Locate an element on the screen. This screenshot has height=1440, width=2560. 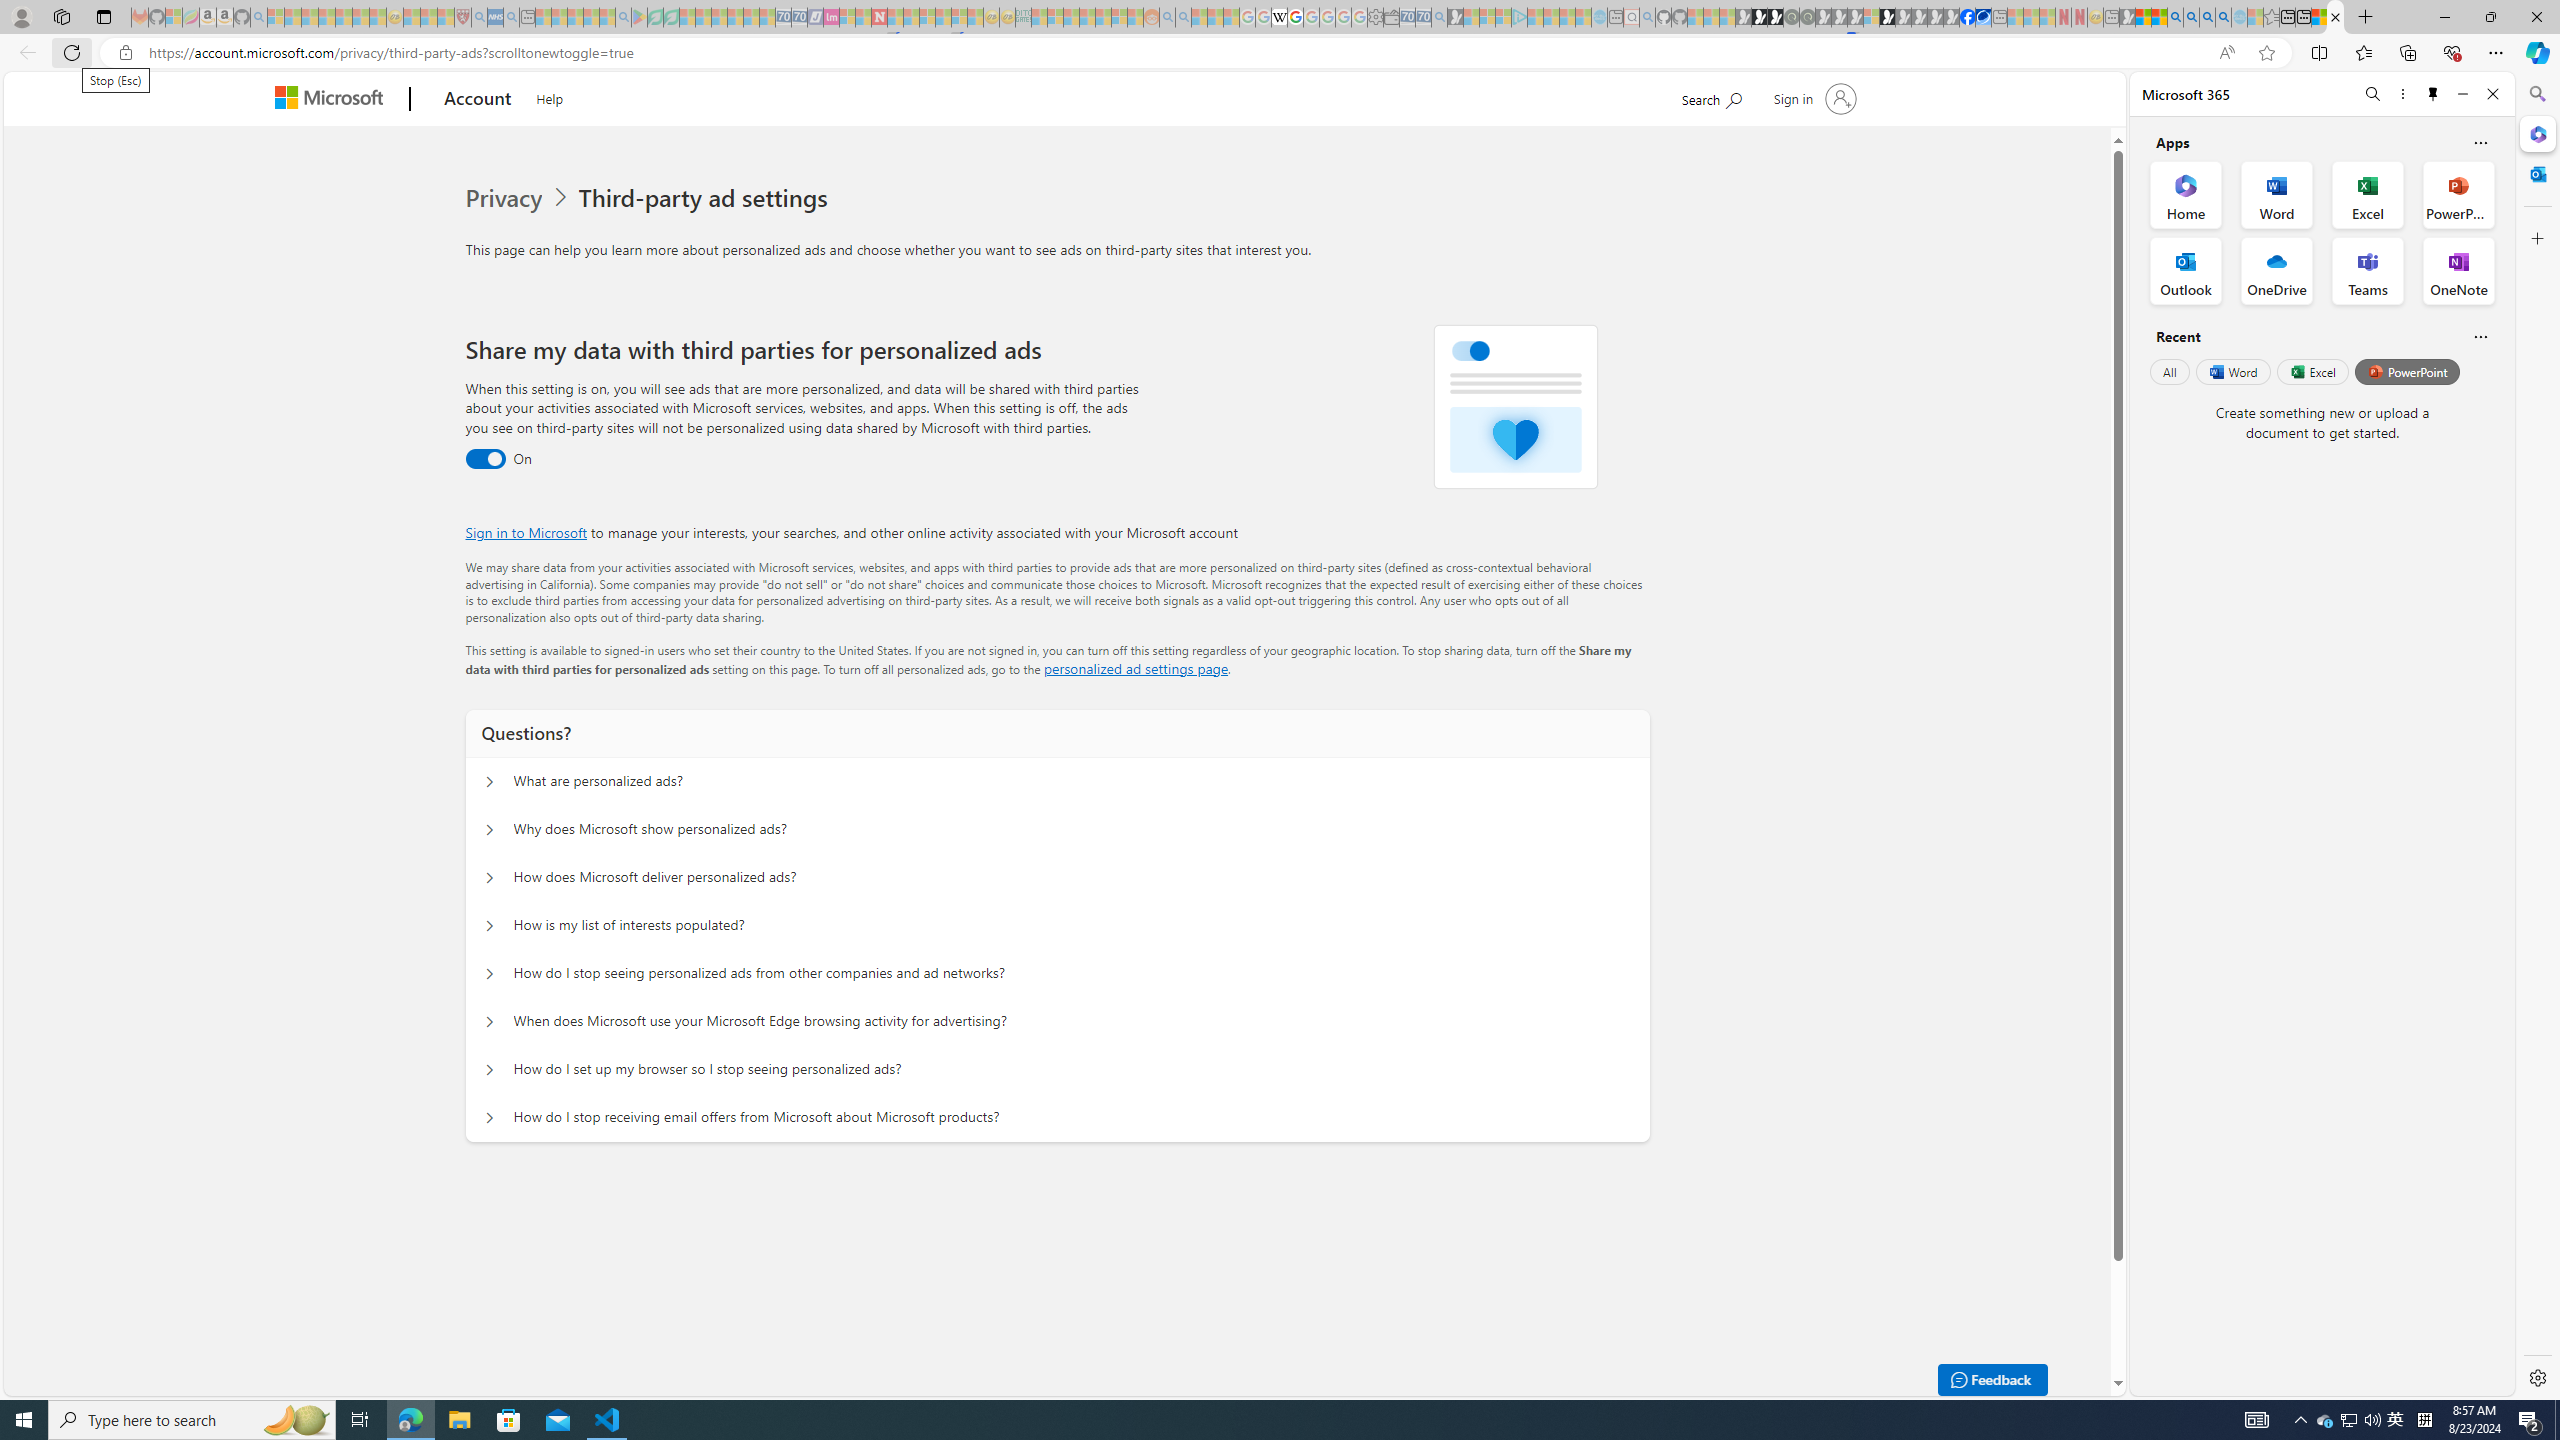
Bluey: Let's Play! - Apps on Google Play - Sleeping is located at coordinates (638, 17).